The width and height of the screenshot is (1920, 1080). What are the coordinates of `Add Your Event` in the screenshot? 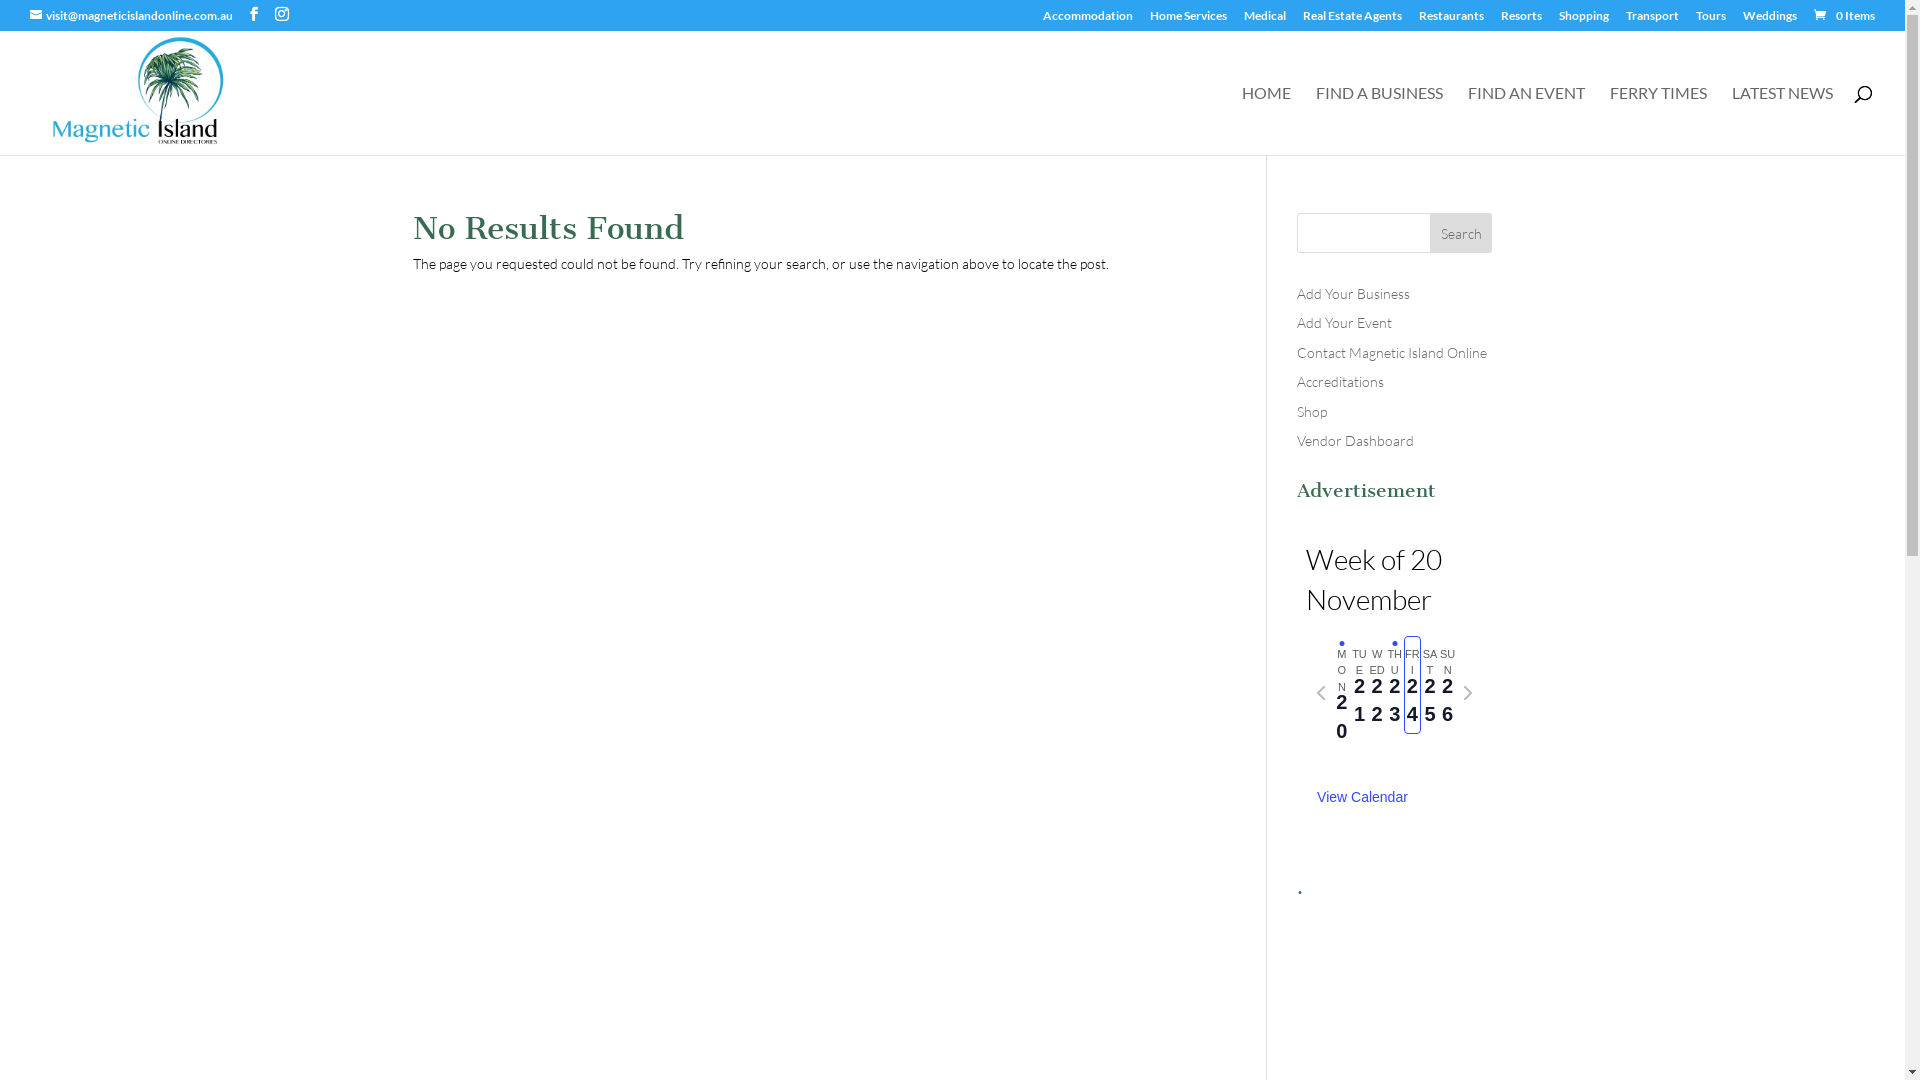 It's located at (1344, 322).